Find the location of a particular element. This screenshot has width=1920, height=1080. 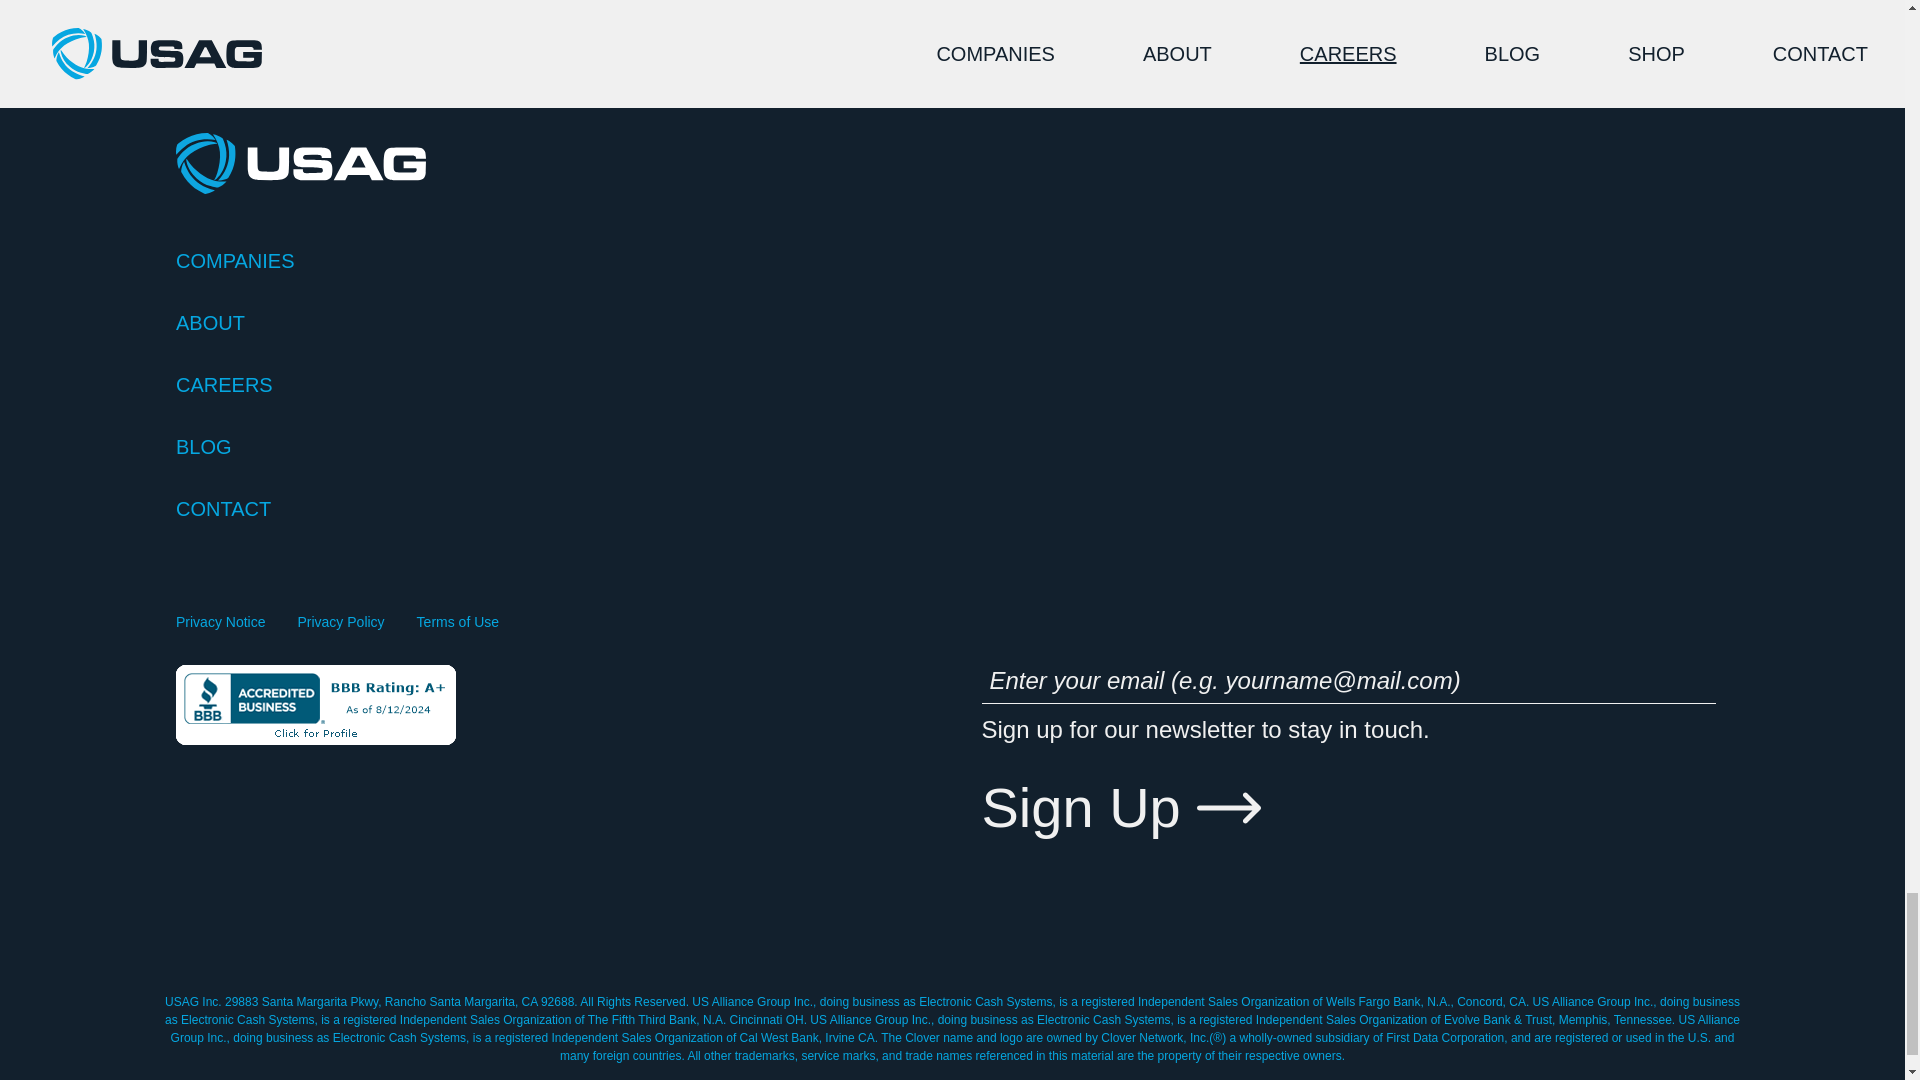

Terms of Use is located at coordinates (458, 622).